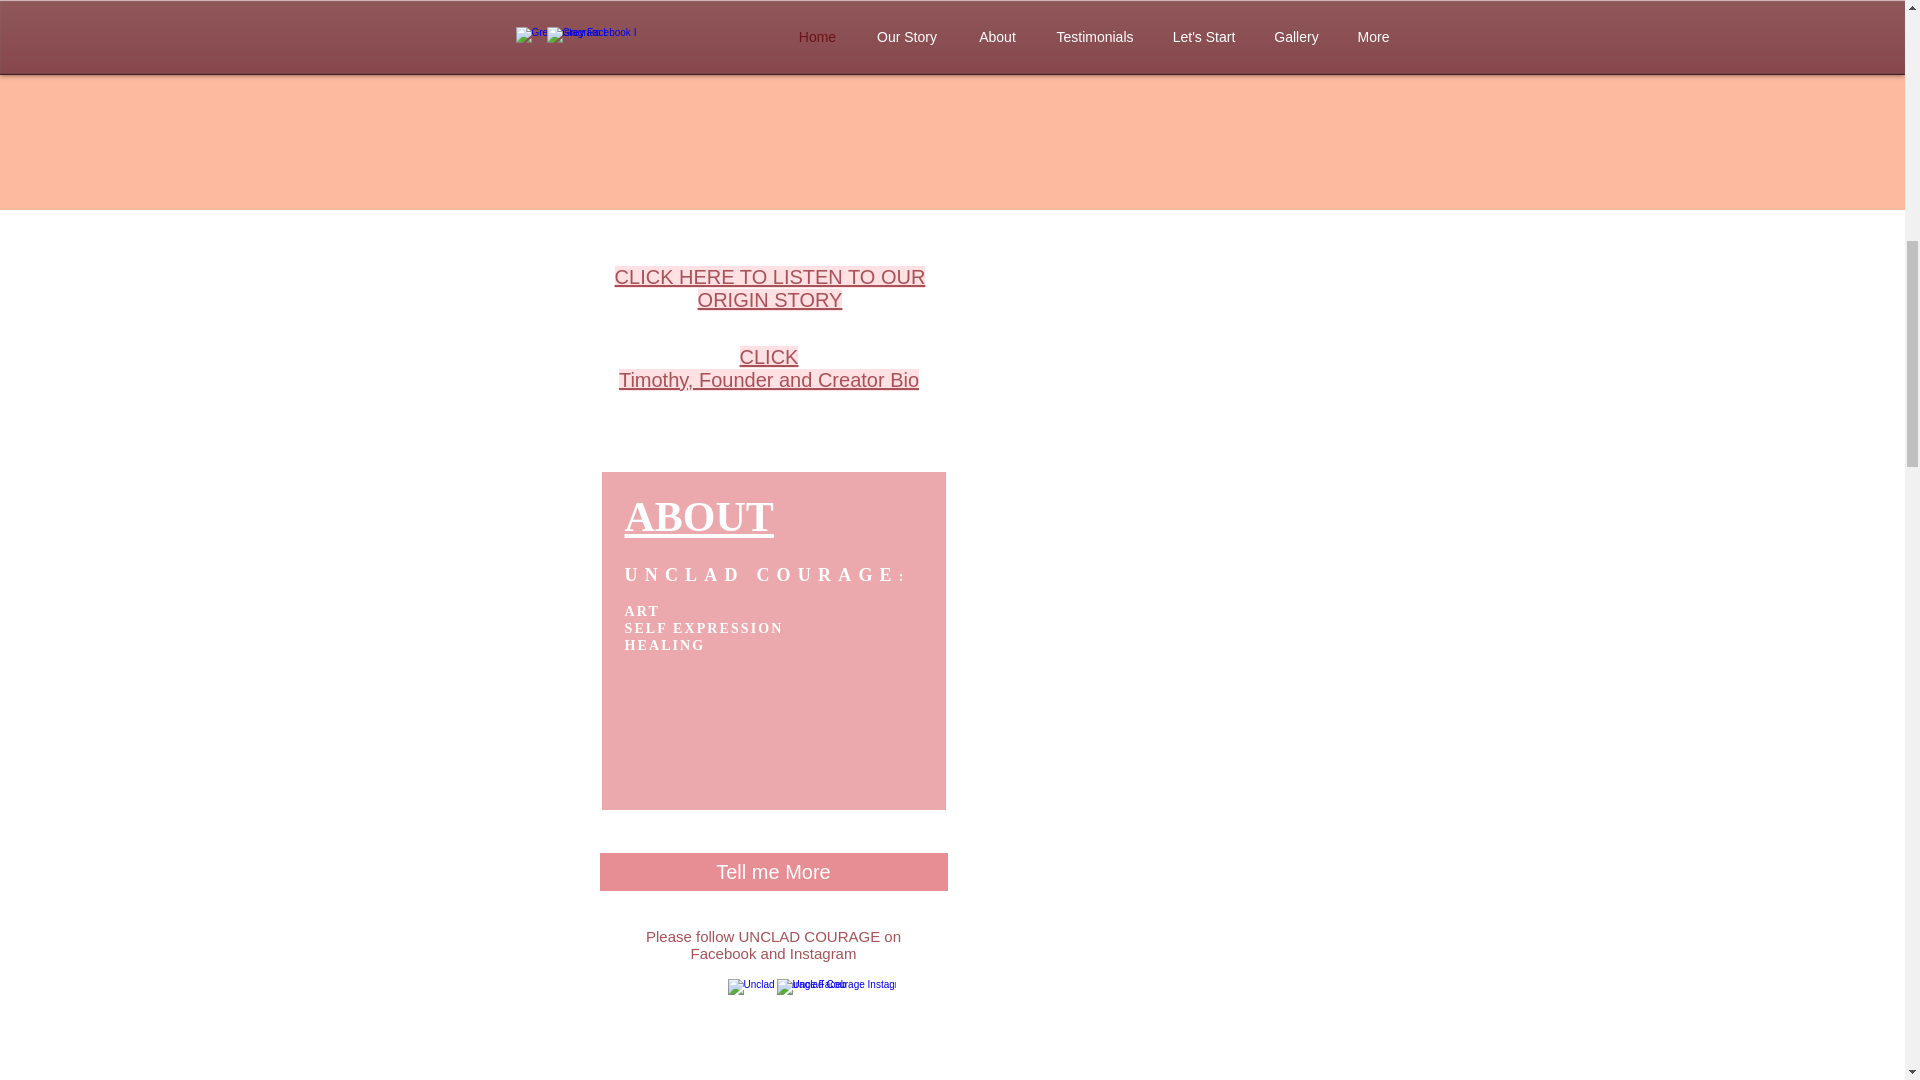 The height and width of the screenshot is (1080, 1920). What do you see at coordinates (770, 288) in the screenshot?
I see `ABOUT` at bounding box center [770, 288].